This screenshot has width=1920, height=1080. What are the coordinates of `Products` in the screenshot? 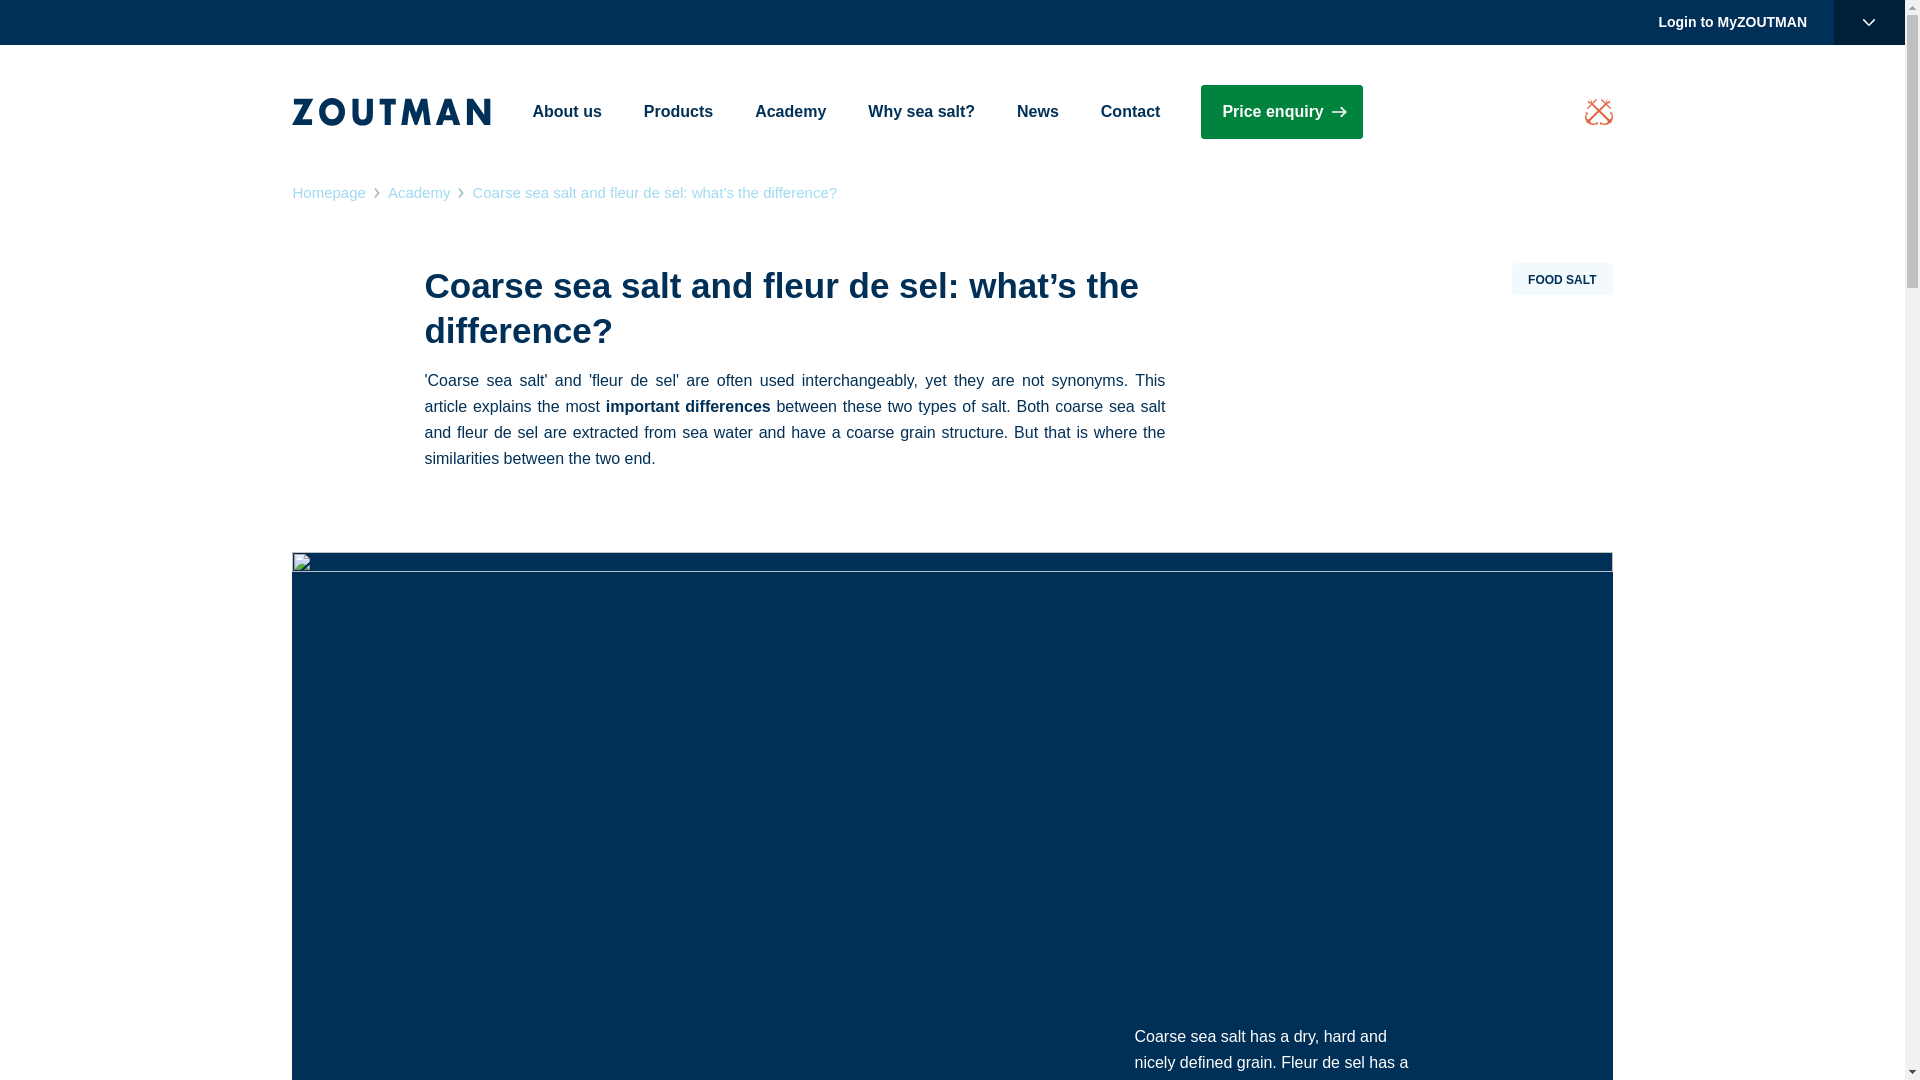 It's located at (678, 112).